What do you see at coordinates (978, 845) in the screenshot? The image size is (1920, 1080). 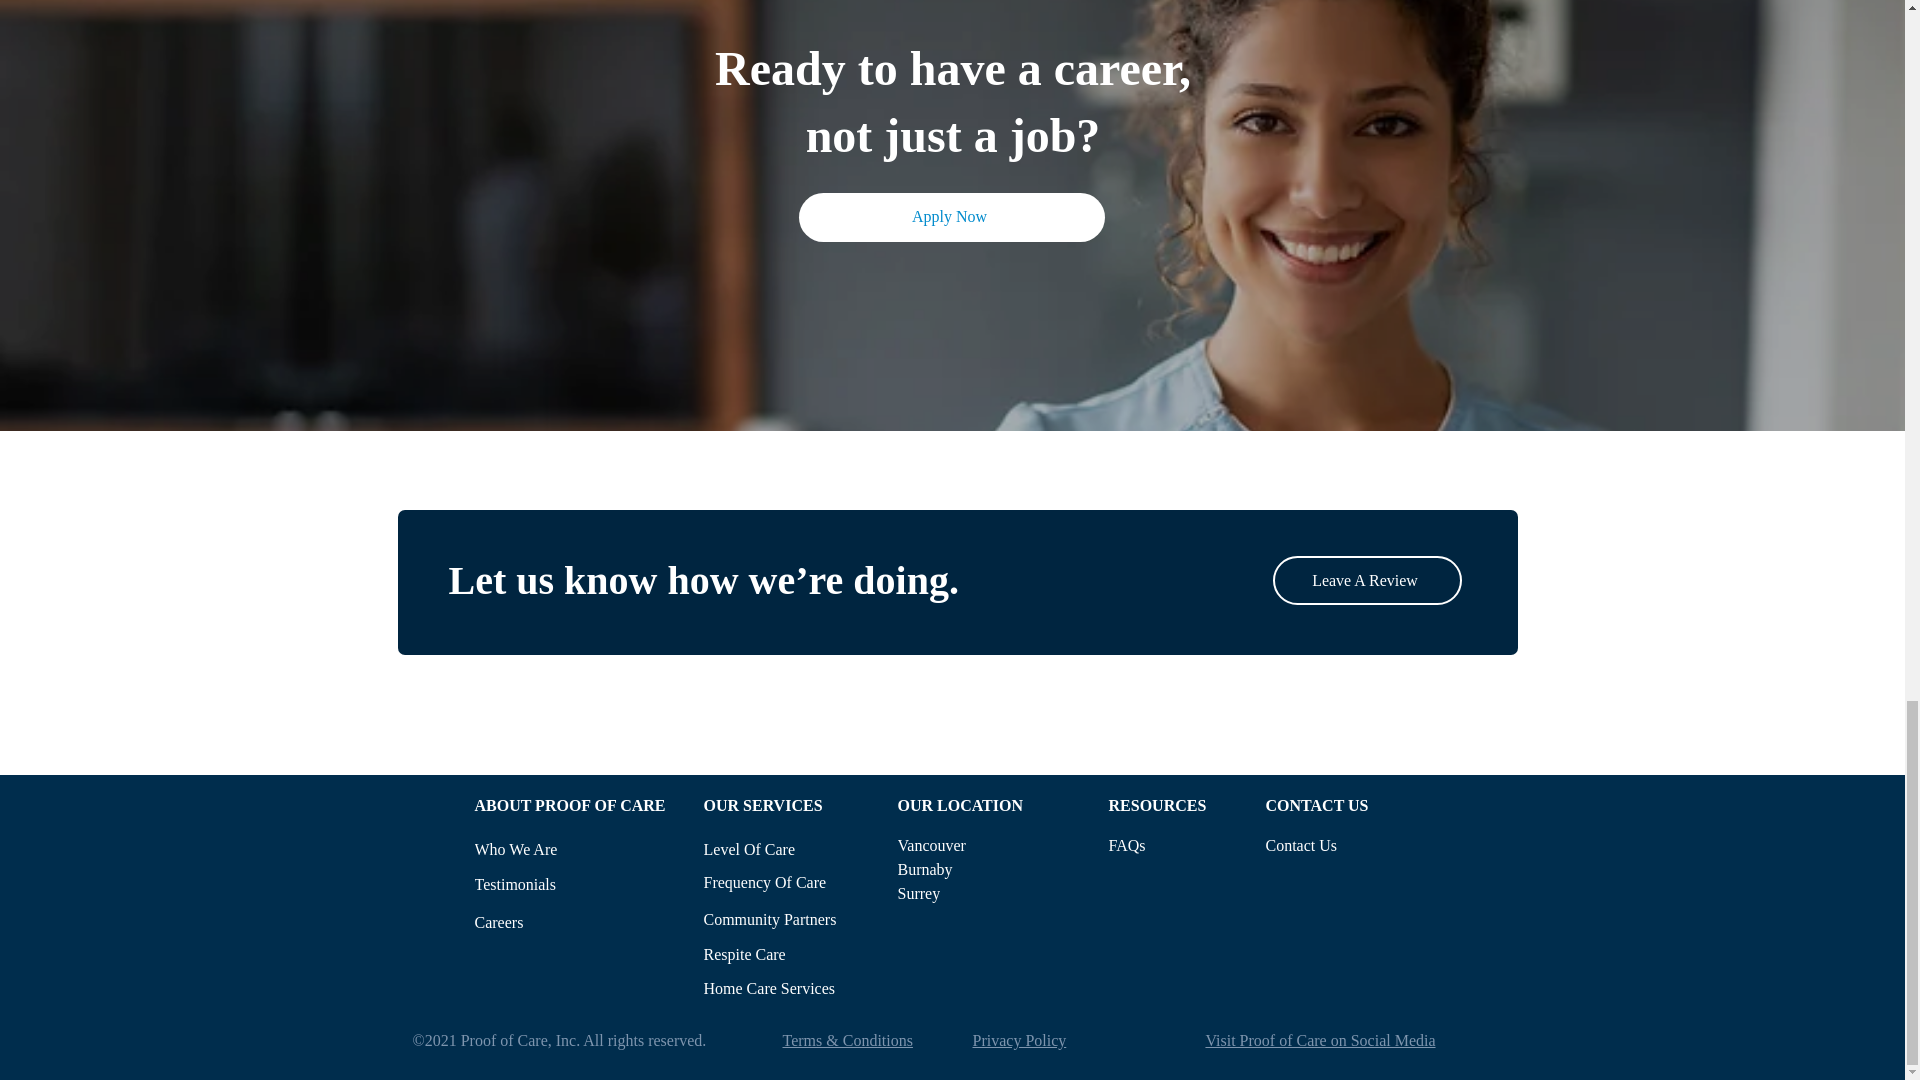 I see `Vancouver` at bounding box center [978, 845].